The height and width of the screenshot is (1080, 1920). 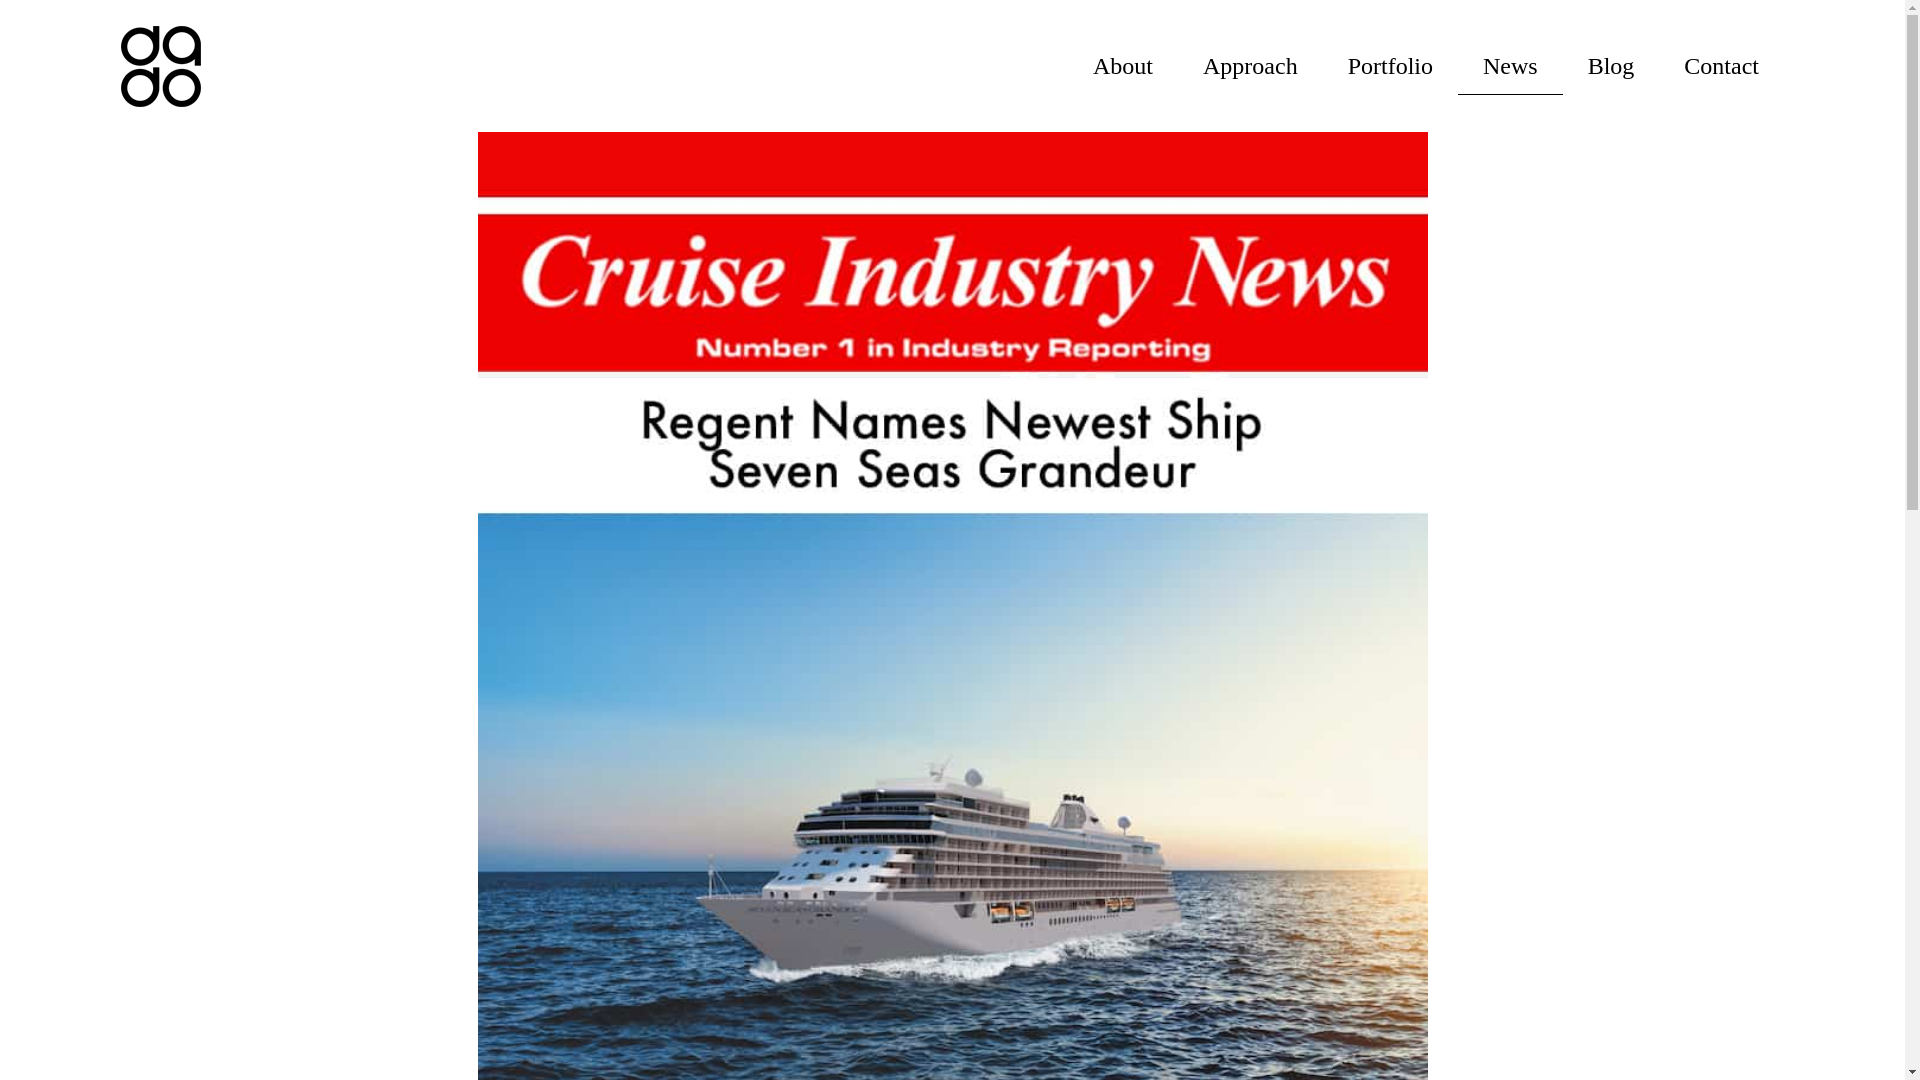 What do you see at coordinates (1390, 65) in the screenshot?
I see `Portfolio` at bounding box center [1390, 65].